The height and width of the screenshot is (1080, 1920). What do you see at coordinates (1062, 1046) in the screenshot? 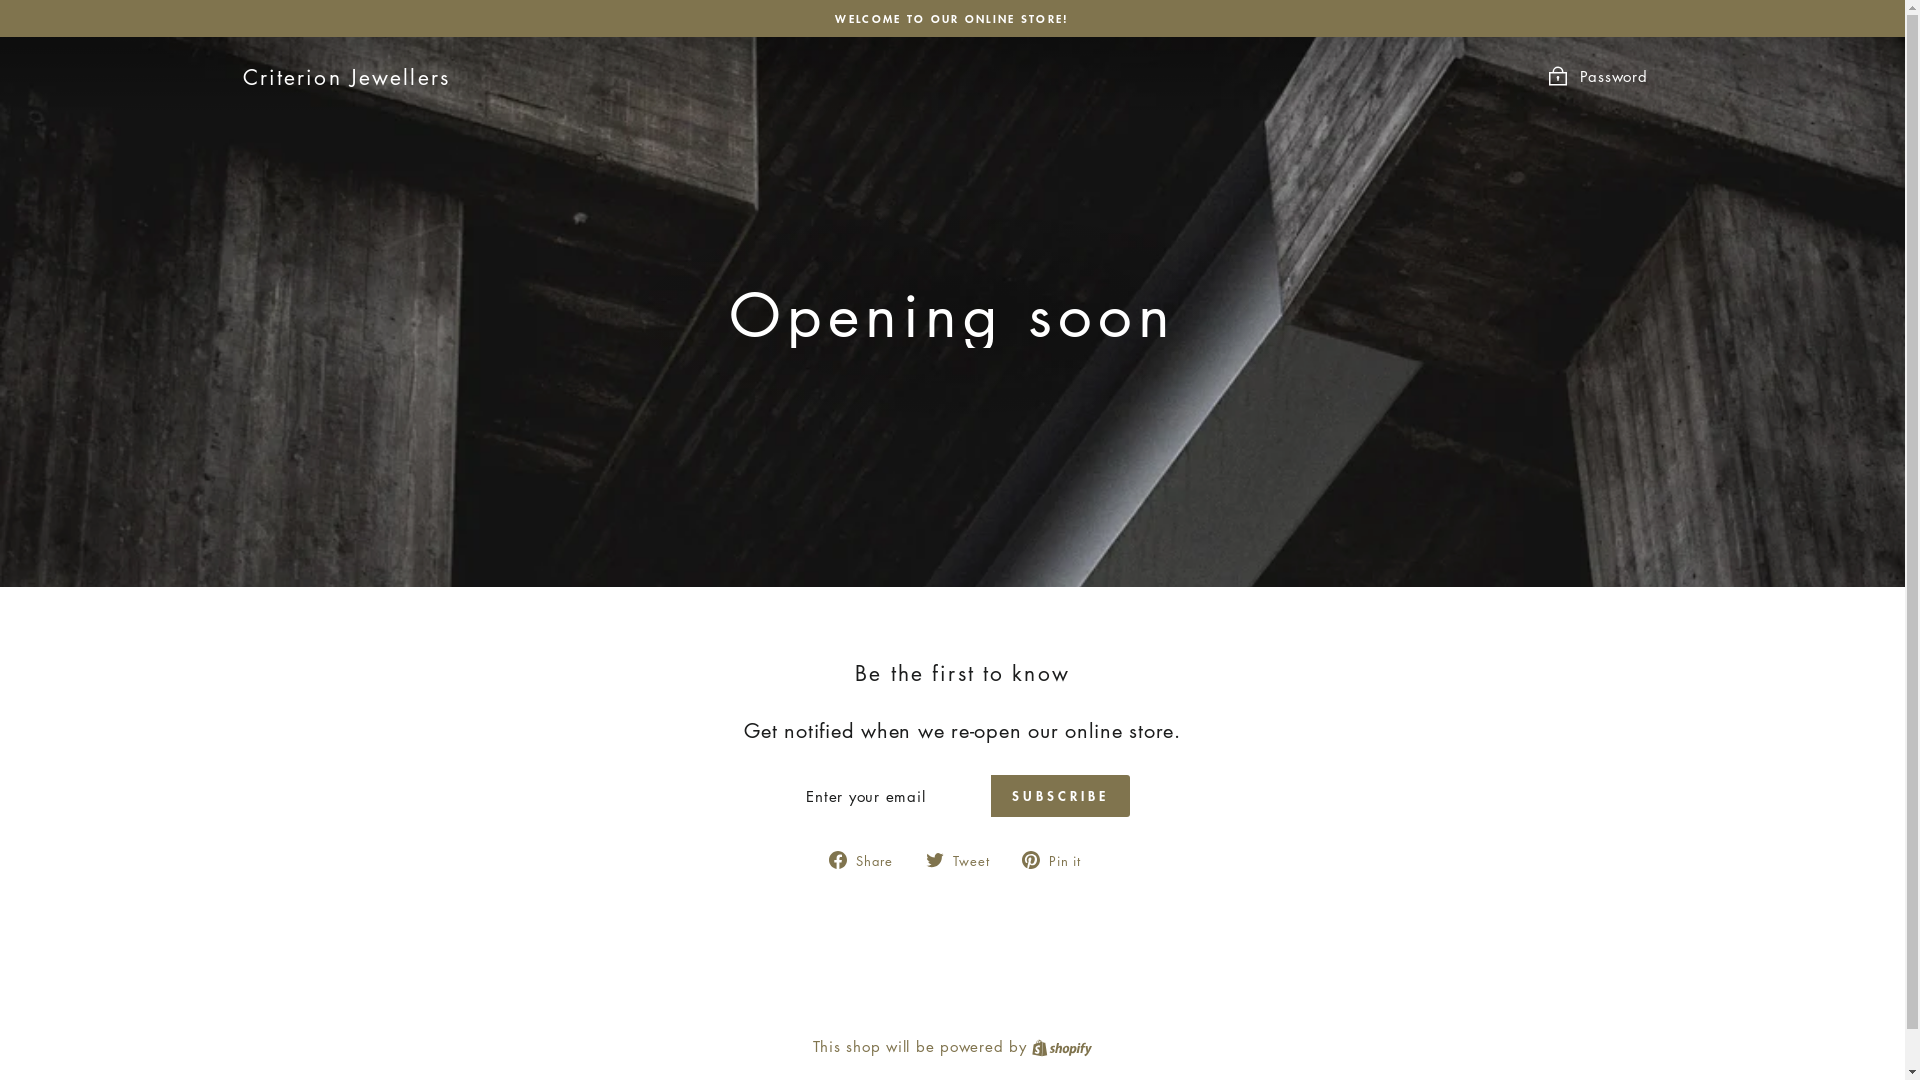
I see `Shopify logo
Shopify` at bounding box center [1062, 1046].